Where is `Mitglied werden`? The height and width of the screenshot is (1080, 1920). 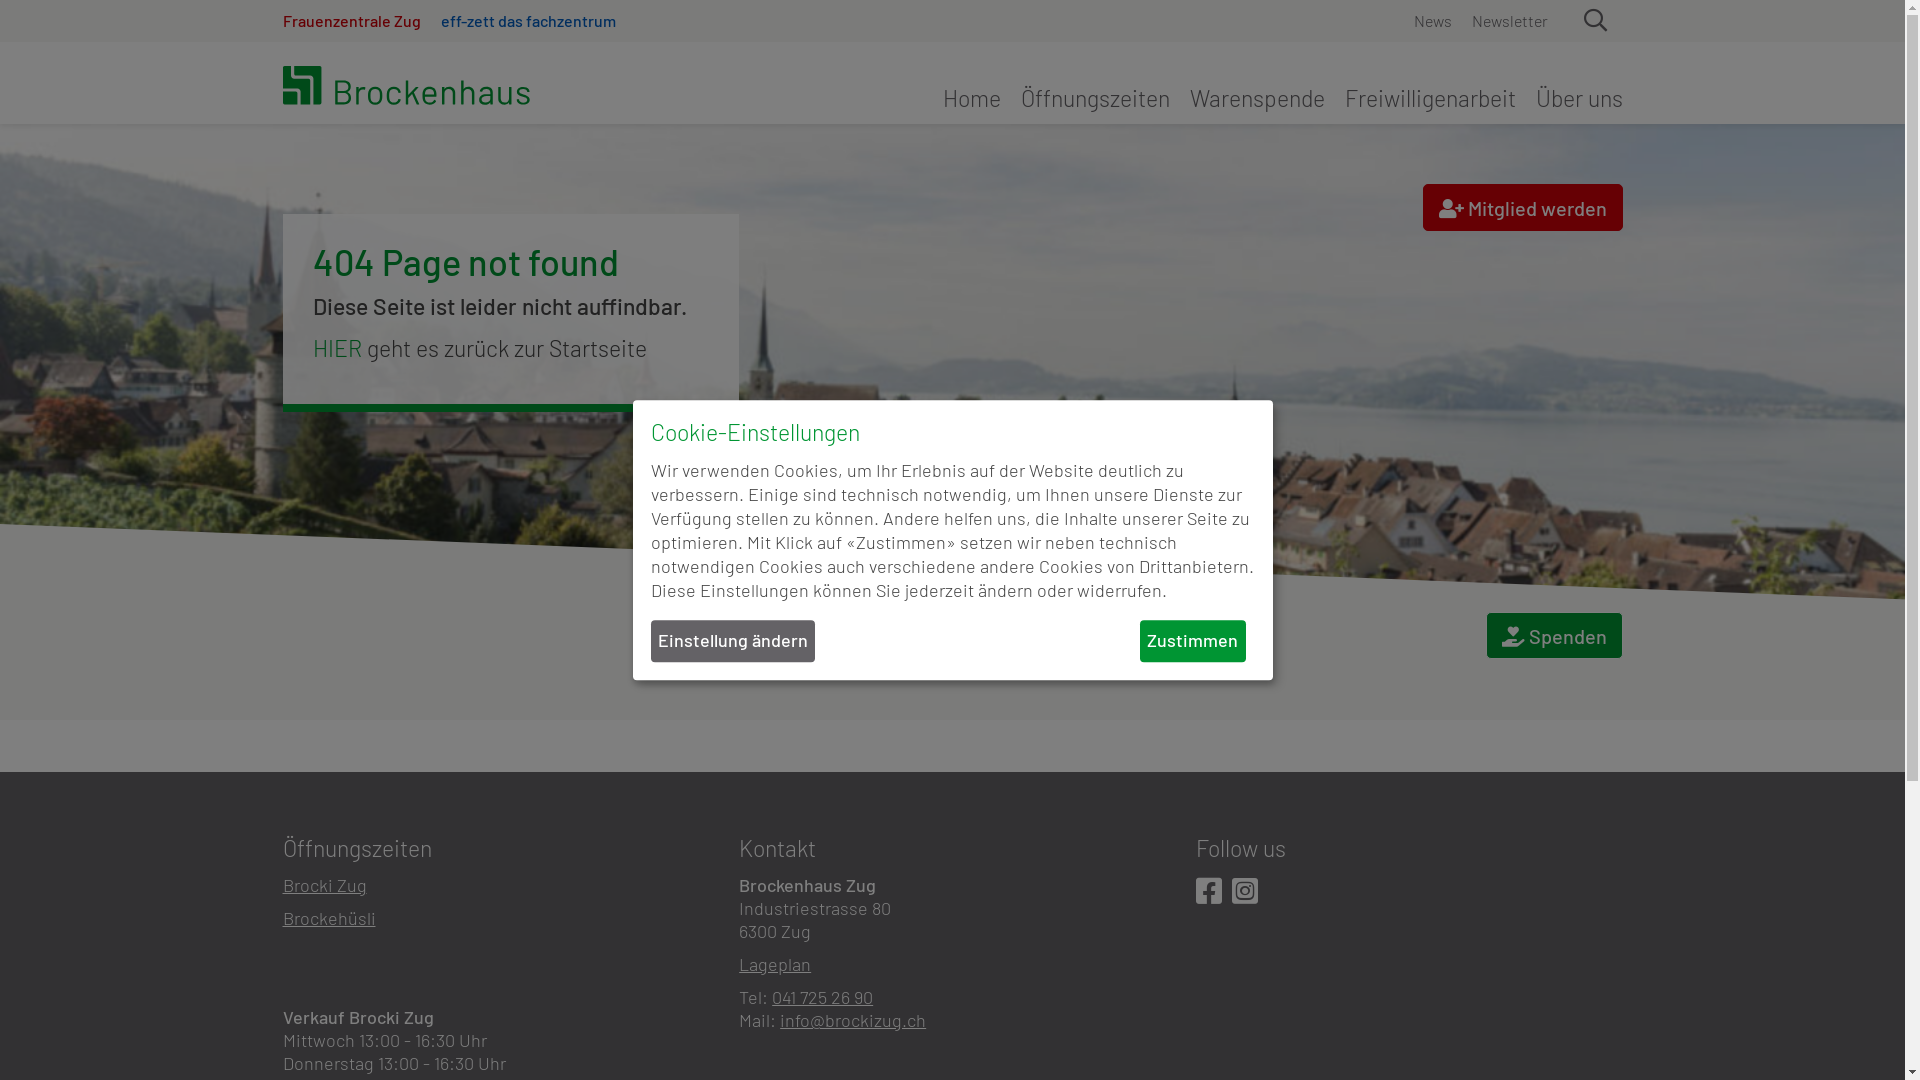 Mitglied werden is located at coordinates (1522, 208).